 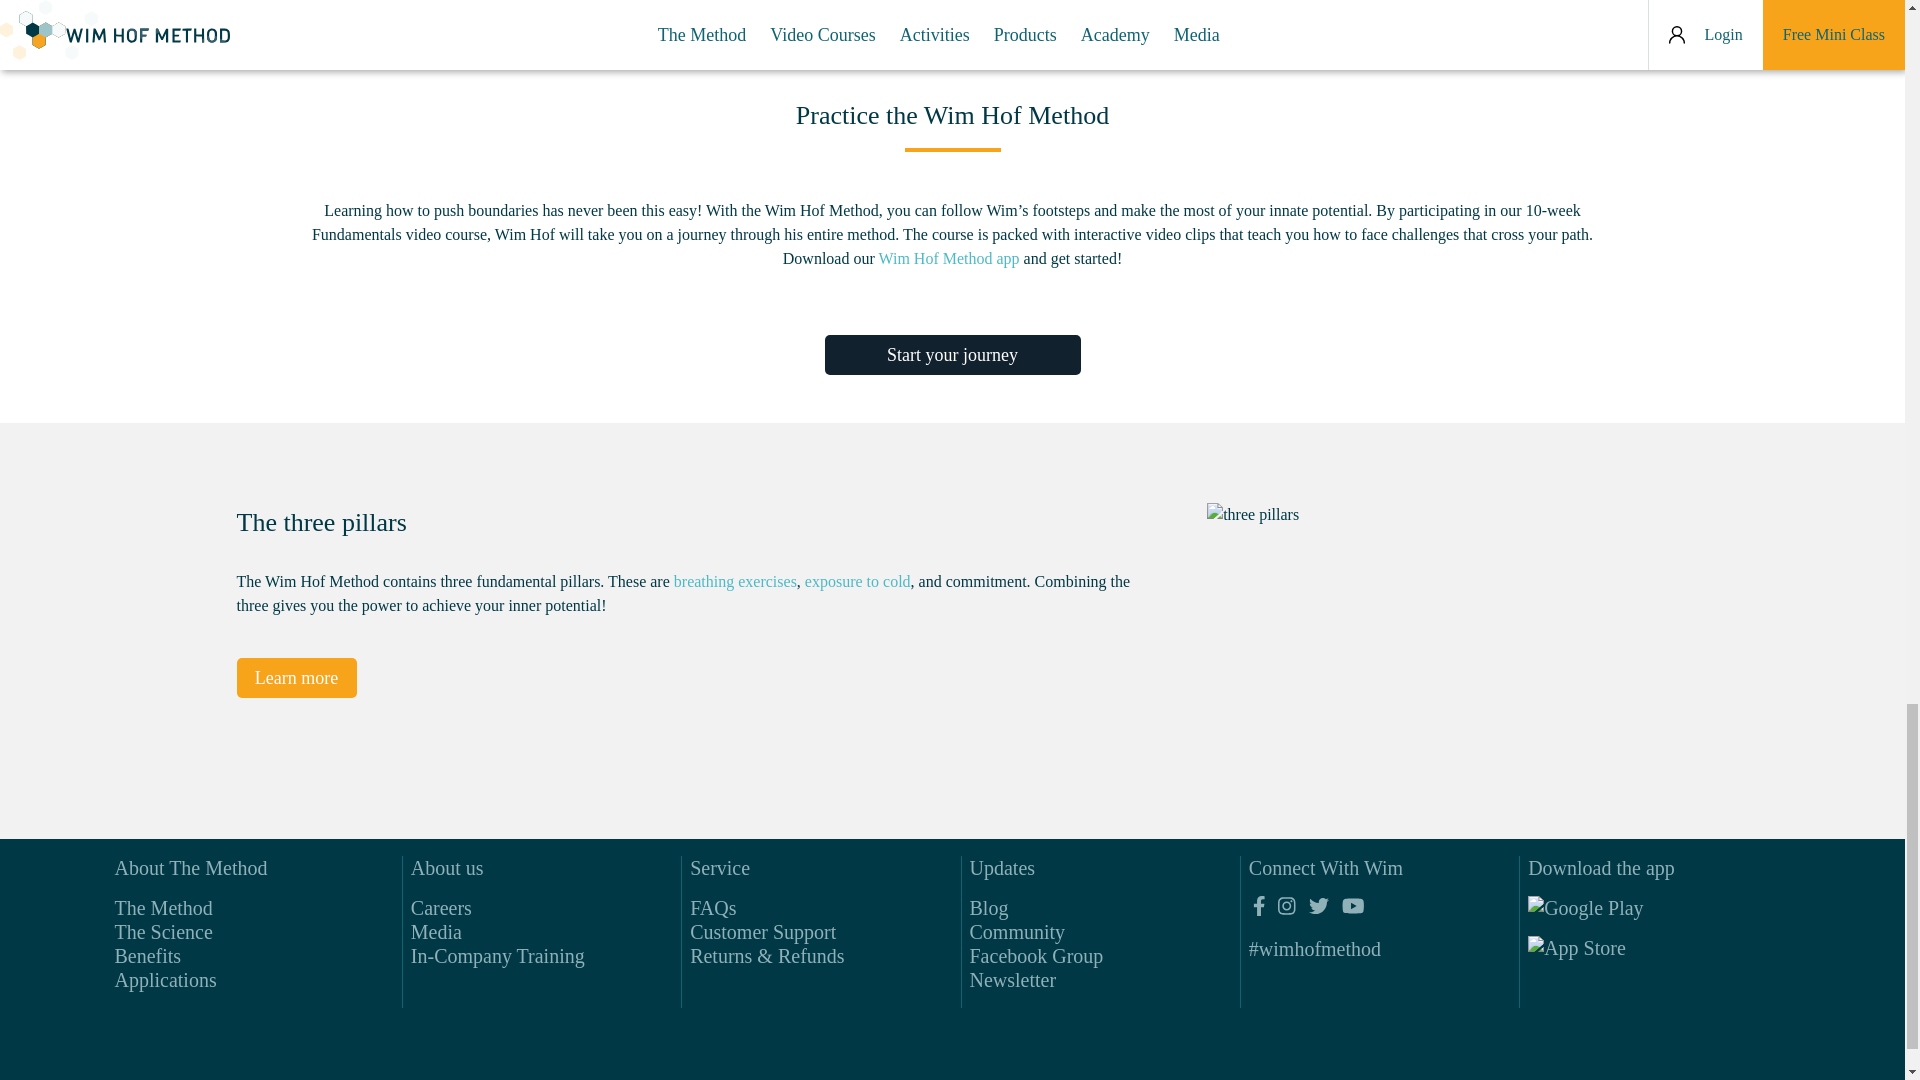 I want to click on Follow The Wim Hof Method on Instagram, so click(x=1286, y=906).